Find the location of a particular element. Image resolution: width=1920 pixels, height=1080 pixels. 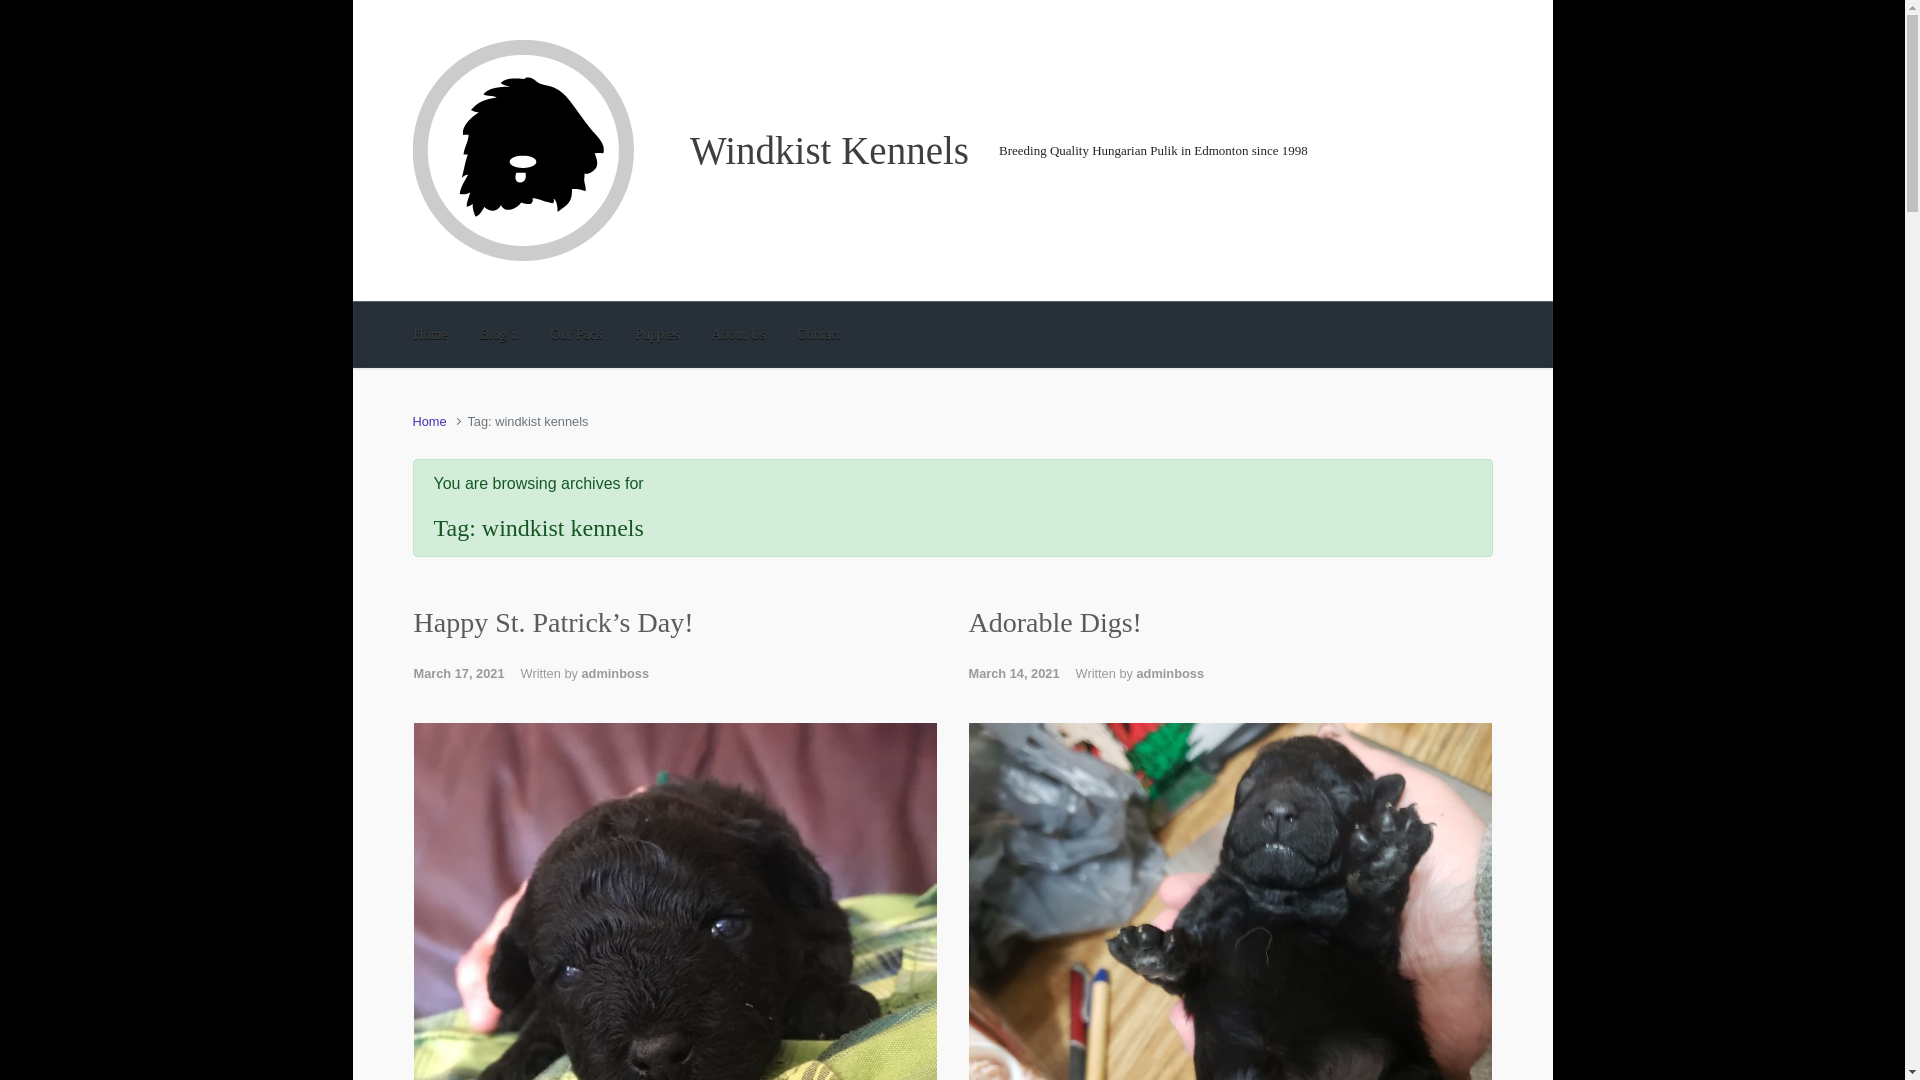

March 14, 2021 is located at coordinates (1021, 674).